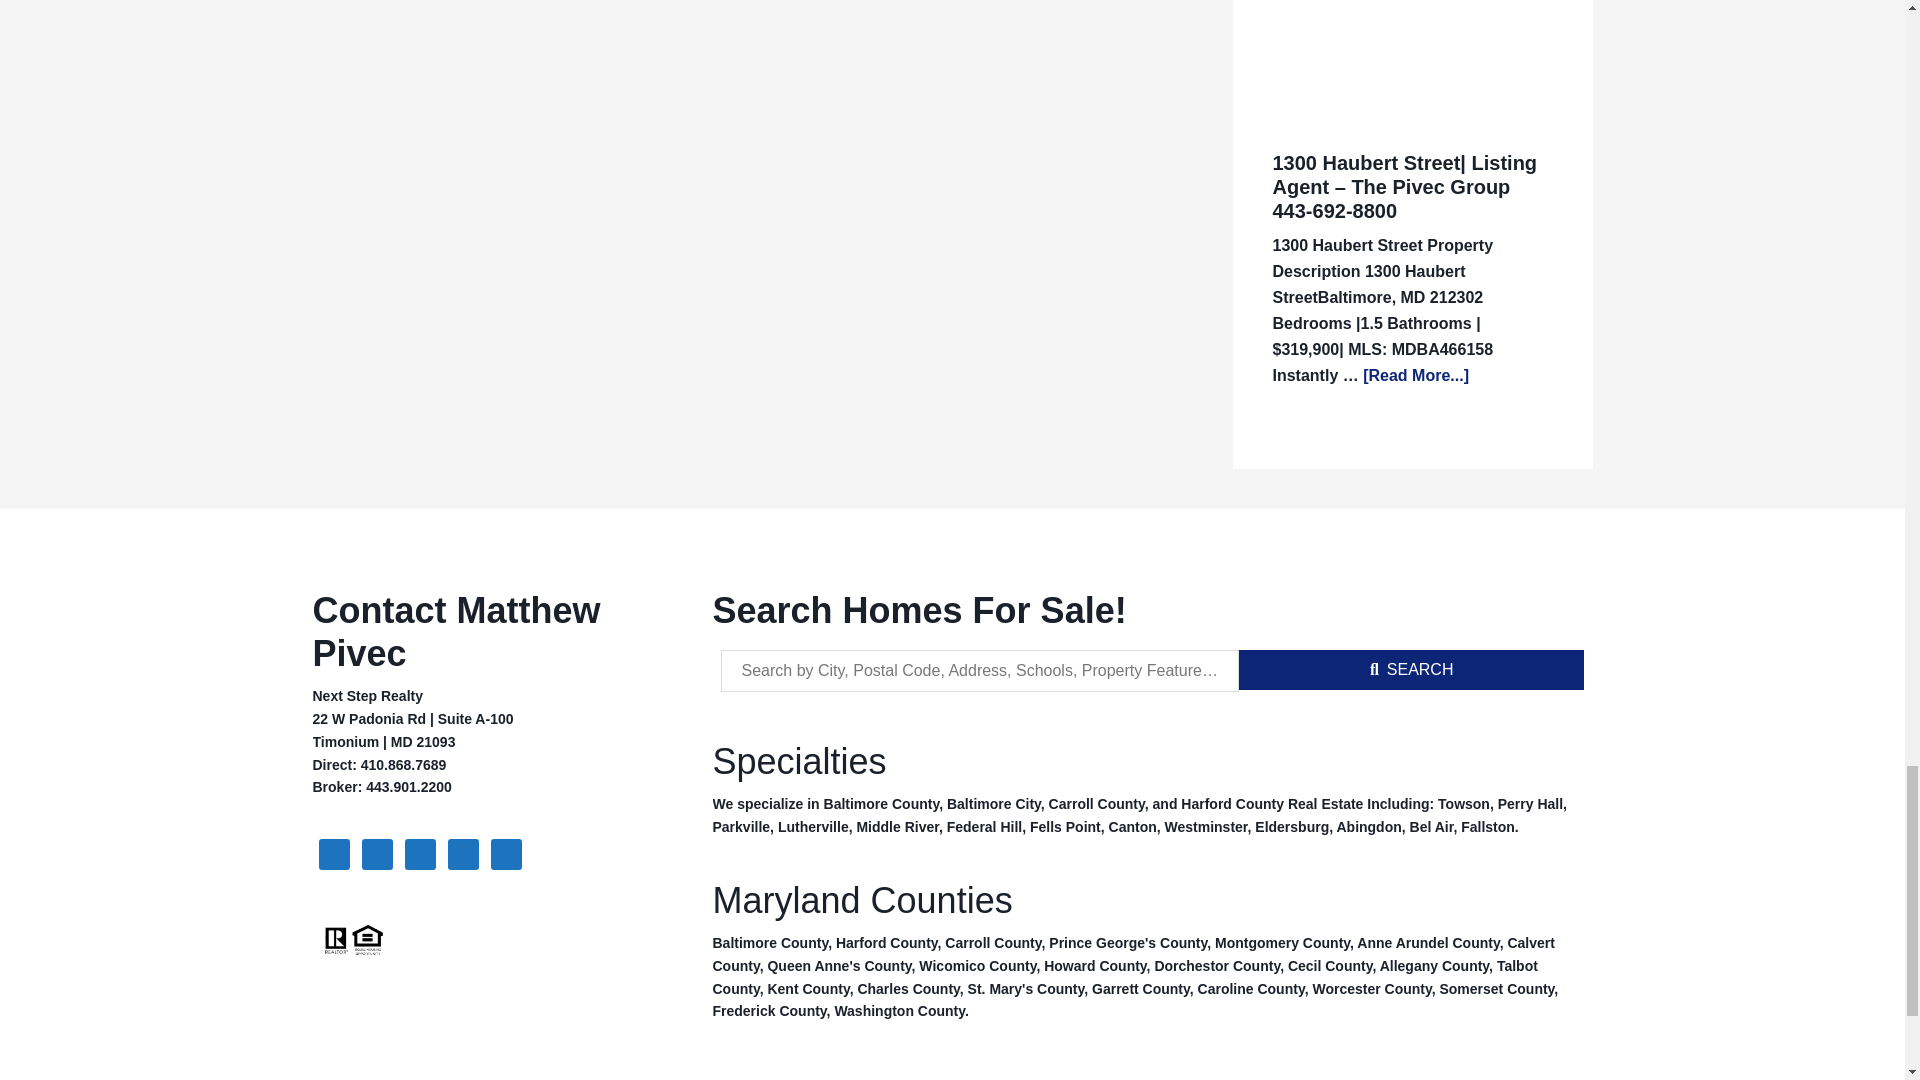 This screenshot has height=1080, width=1920. What do you see at coordinates (1206, 826) in the screenshot?
I see `Westminster` at bounding box center [1206, 826].